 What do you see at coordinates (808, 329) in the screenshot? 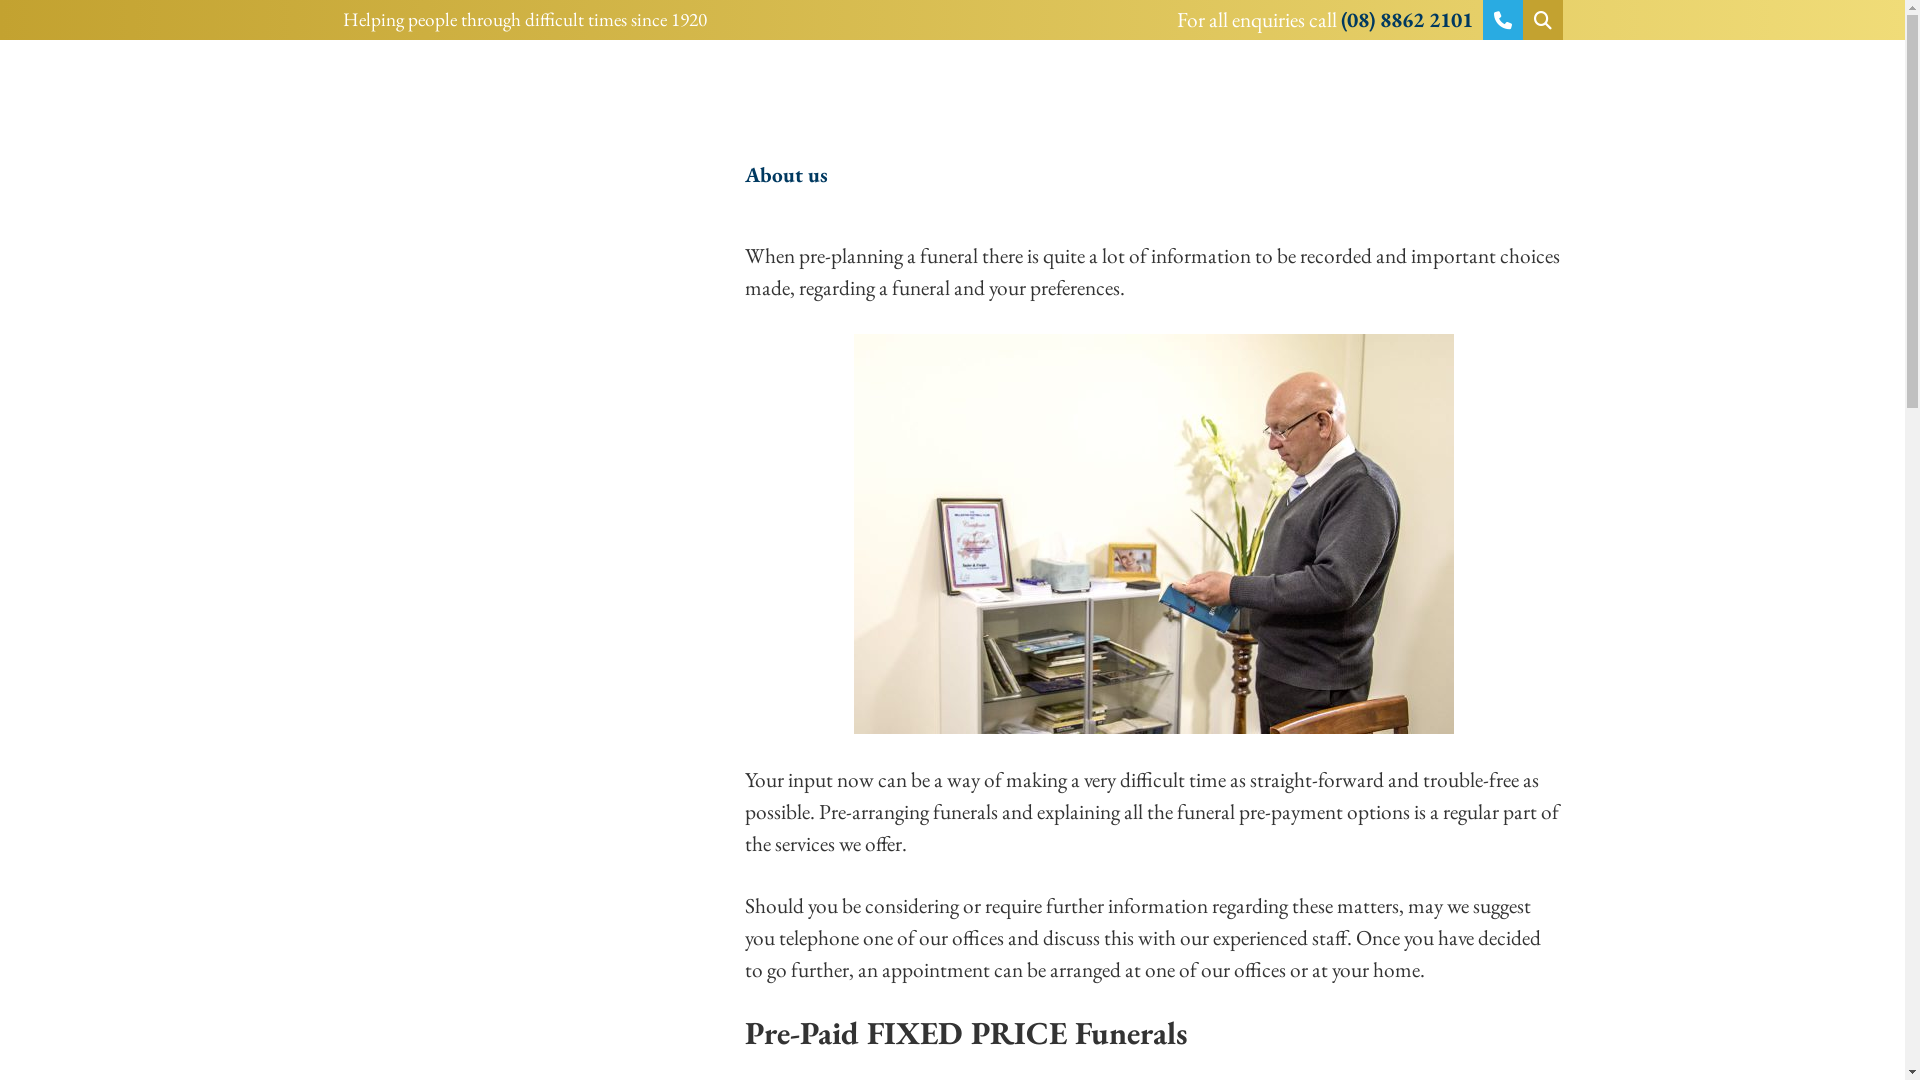
I see `Livestreams` at bounding box center [808, 329].